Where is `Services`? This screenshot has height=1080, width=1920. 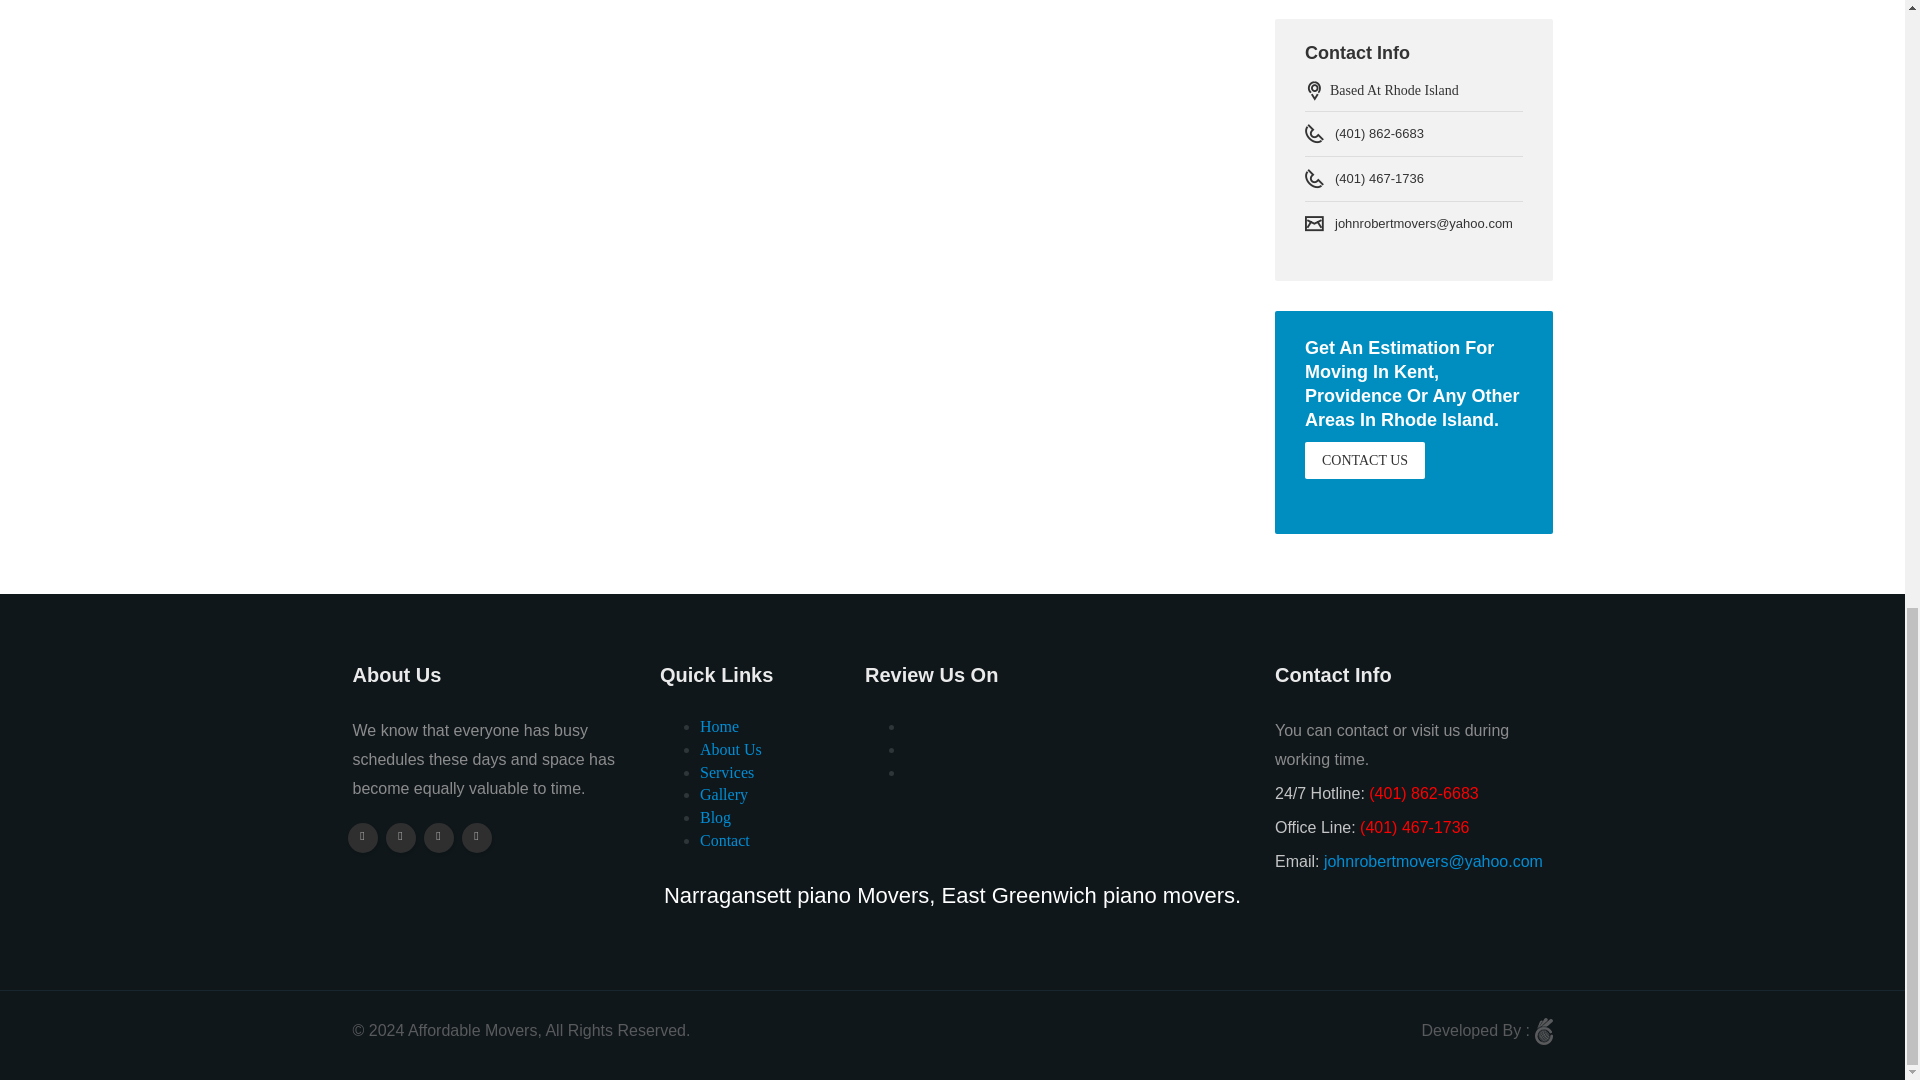
Services is located at coordinates (727, 772).